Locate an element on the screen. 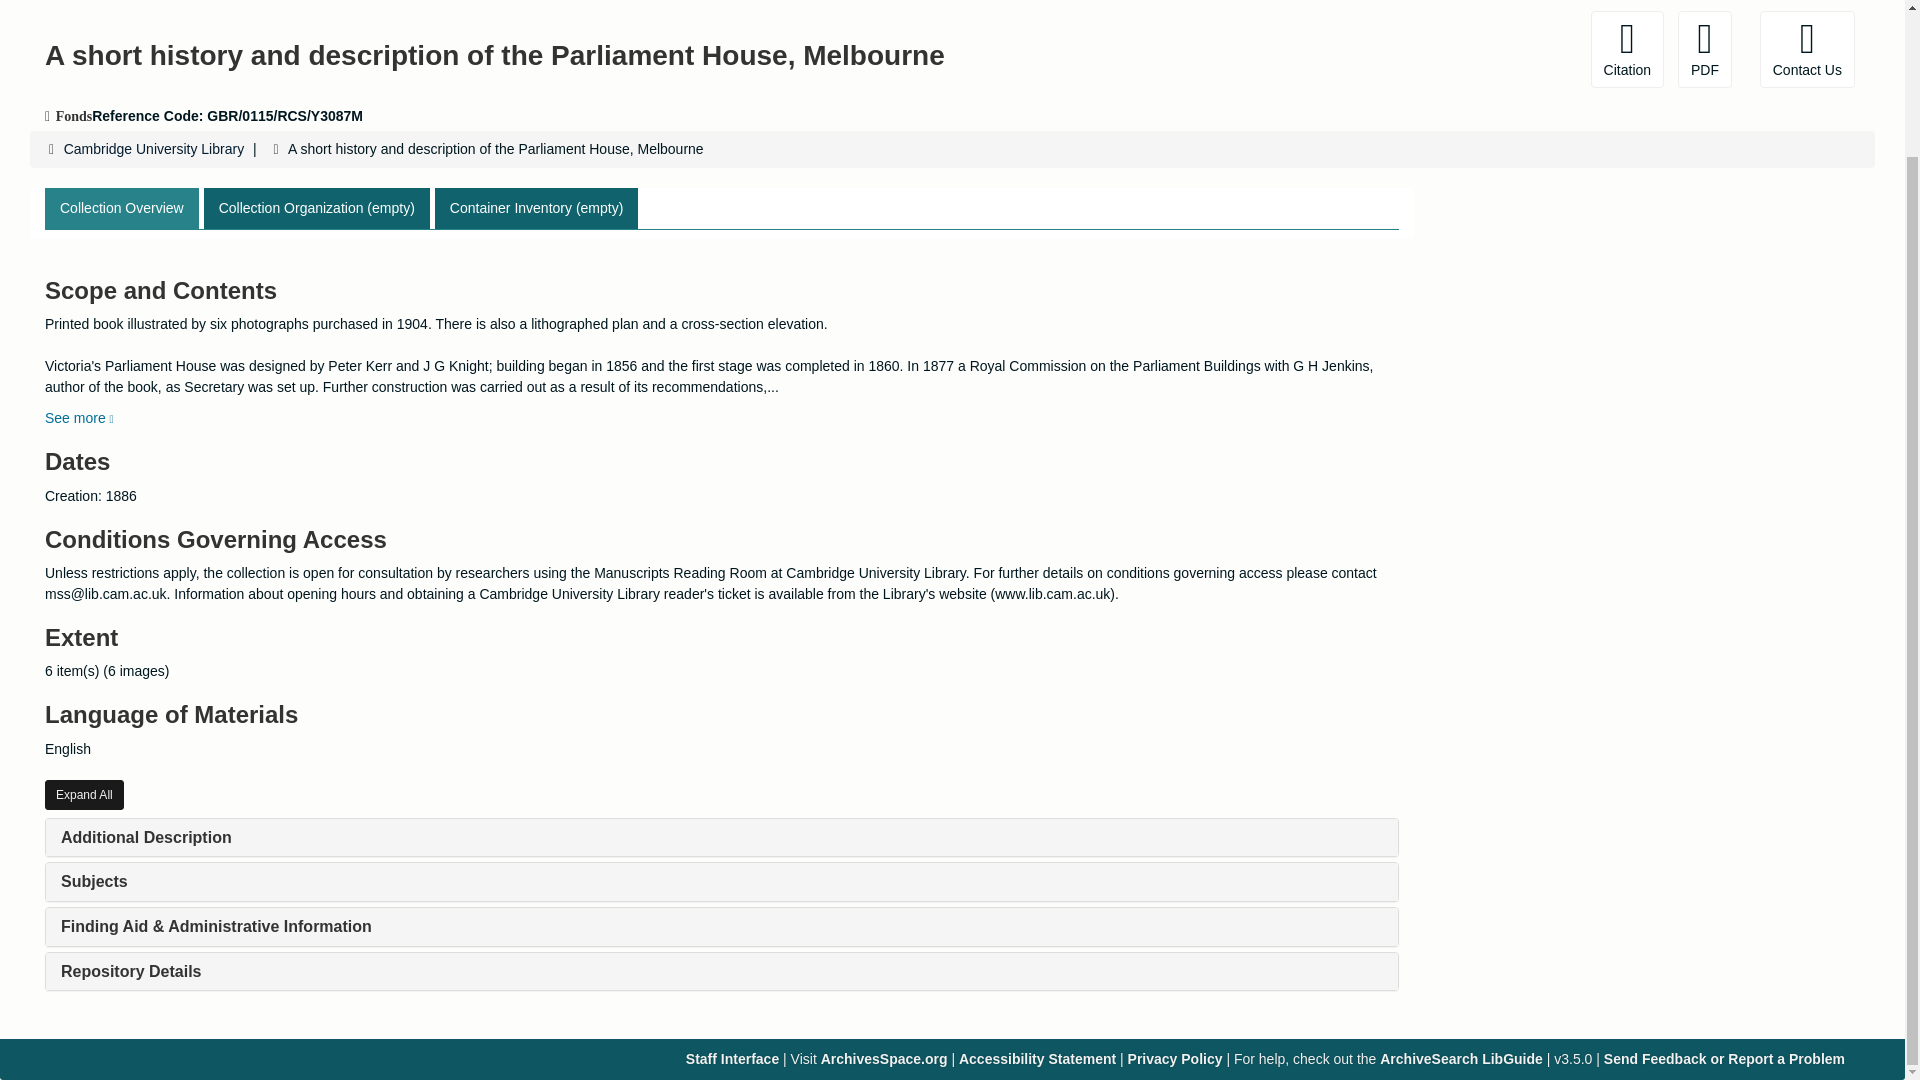 Image resolution: width=1920 pixels, height=1080 pixels. Subjects is located at coordinates (94, 880).